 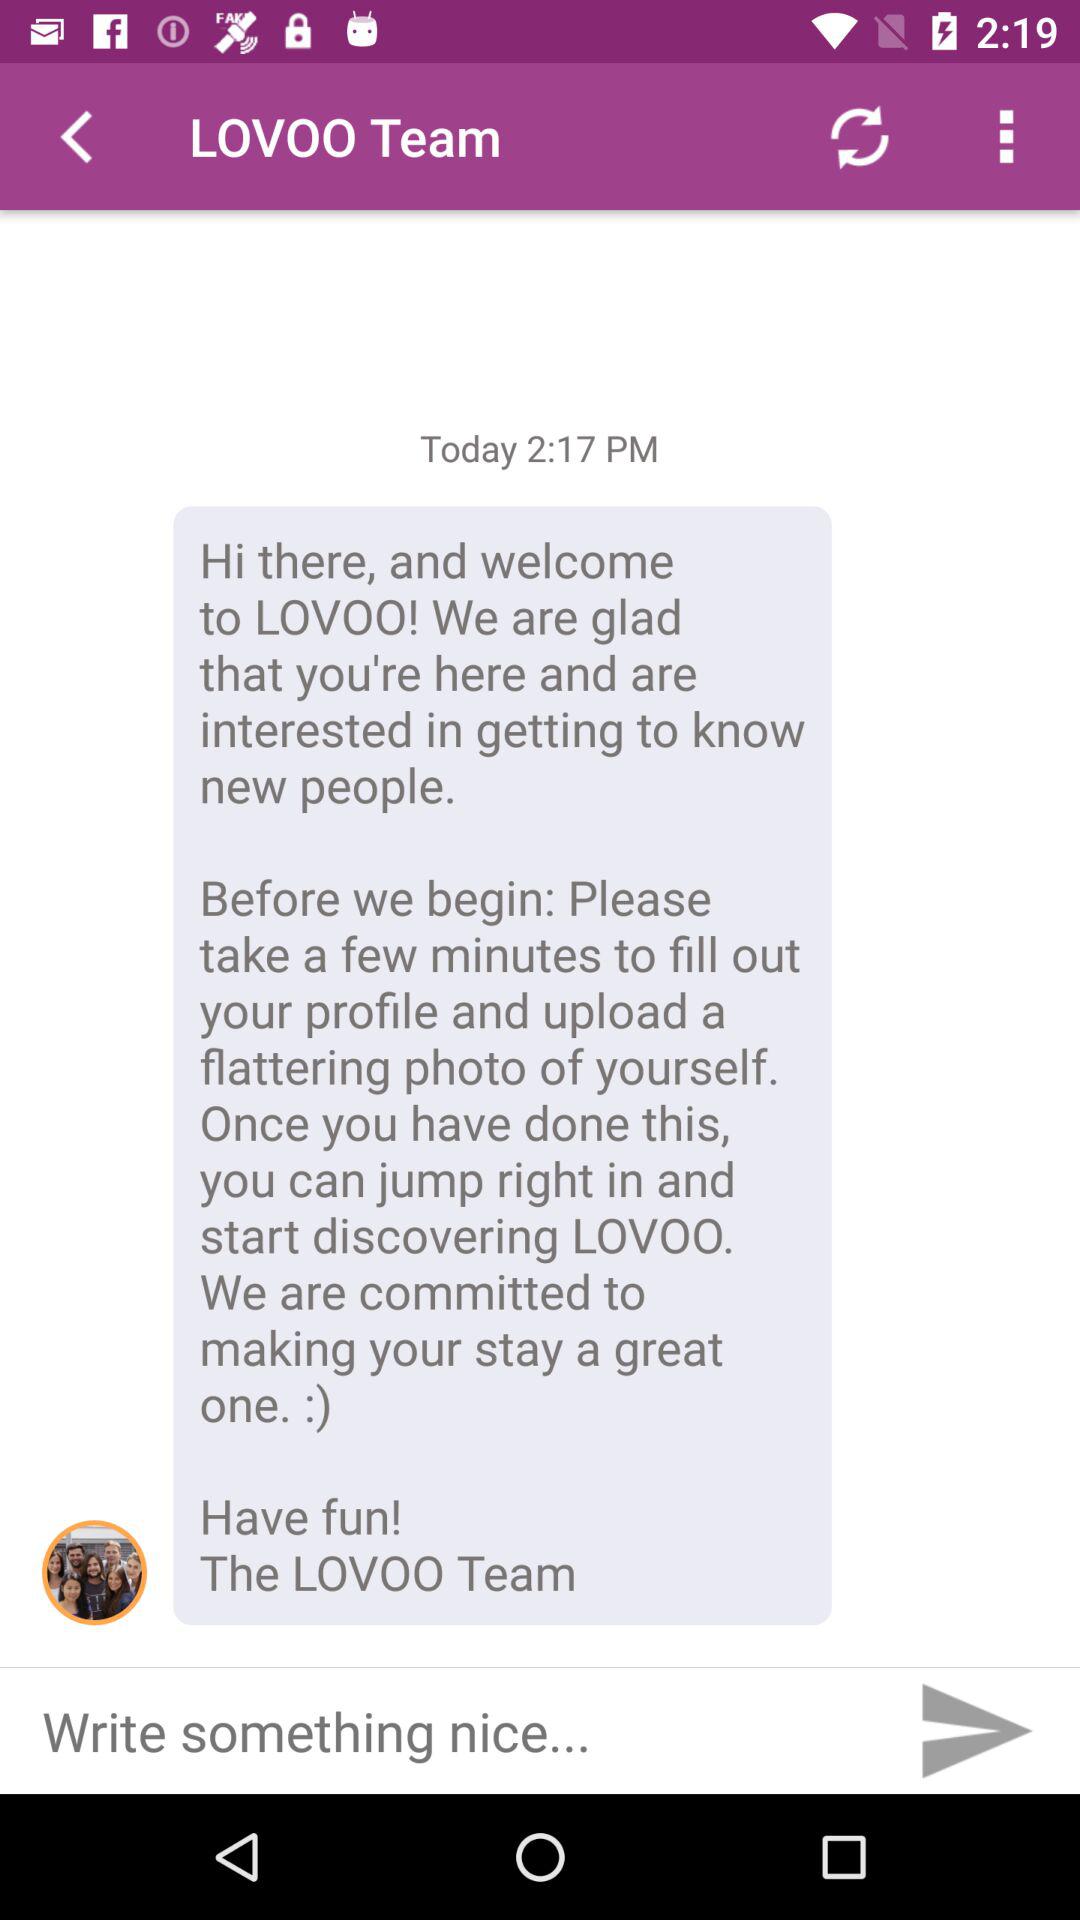 I want to click on turn on hi there and icon, so click(x=502, y=1066).